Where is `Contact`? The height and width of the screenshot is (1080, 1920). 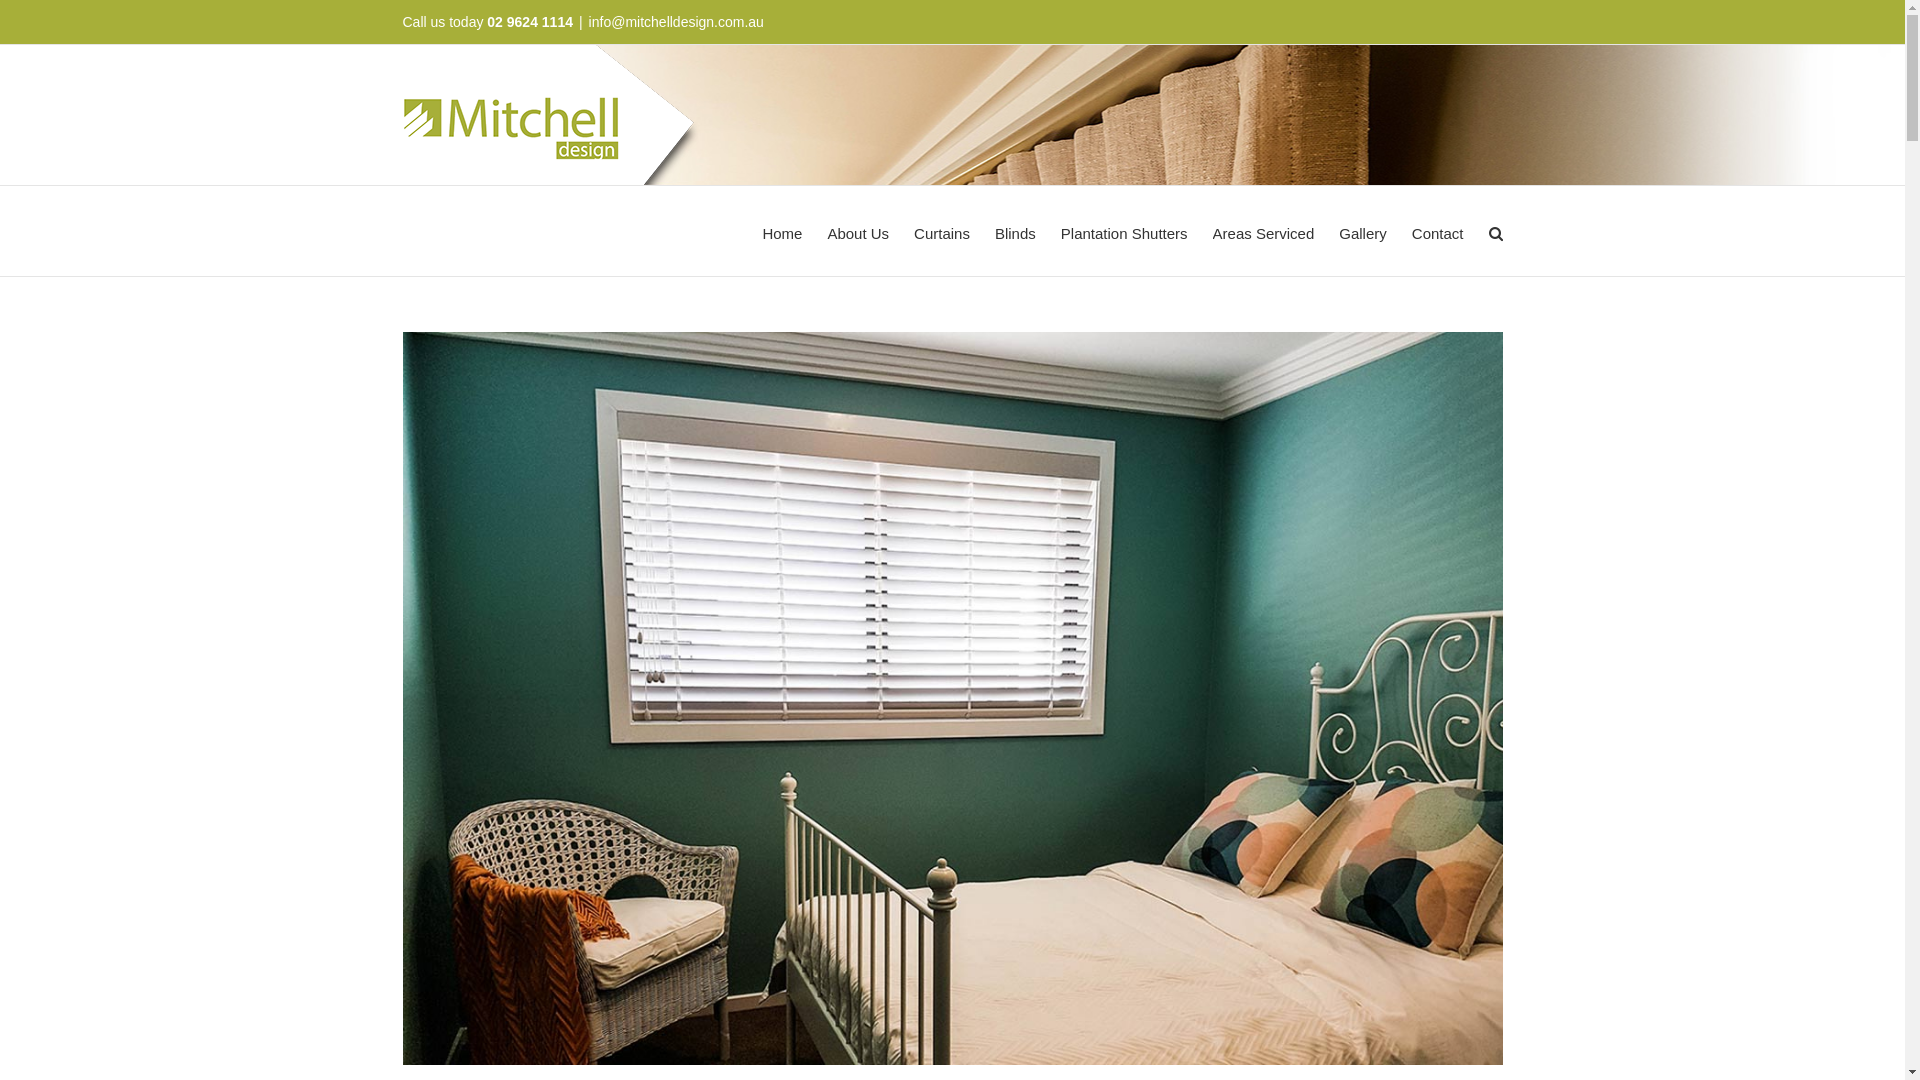 Contact is located at coordinates (1438, 231).